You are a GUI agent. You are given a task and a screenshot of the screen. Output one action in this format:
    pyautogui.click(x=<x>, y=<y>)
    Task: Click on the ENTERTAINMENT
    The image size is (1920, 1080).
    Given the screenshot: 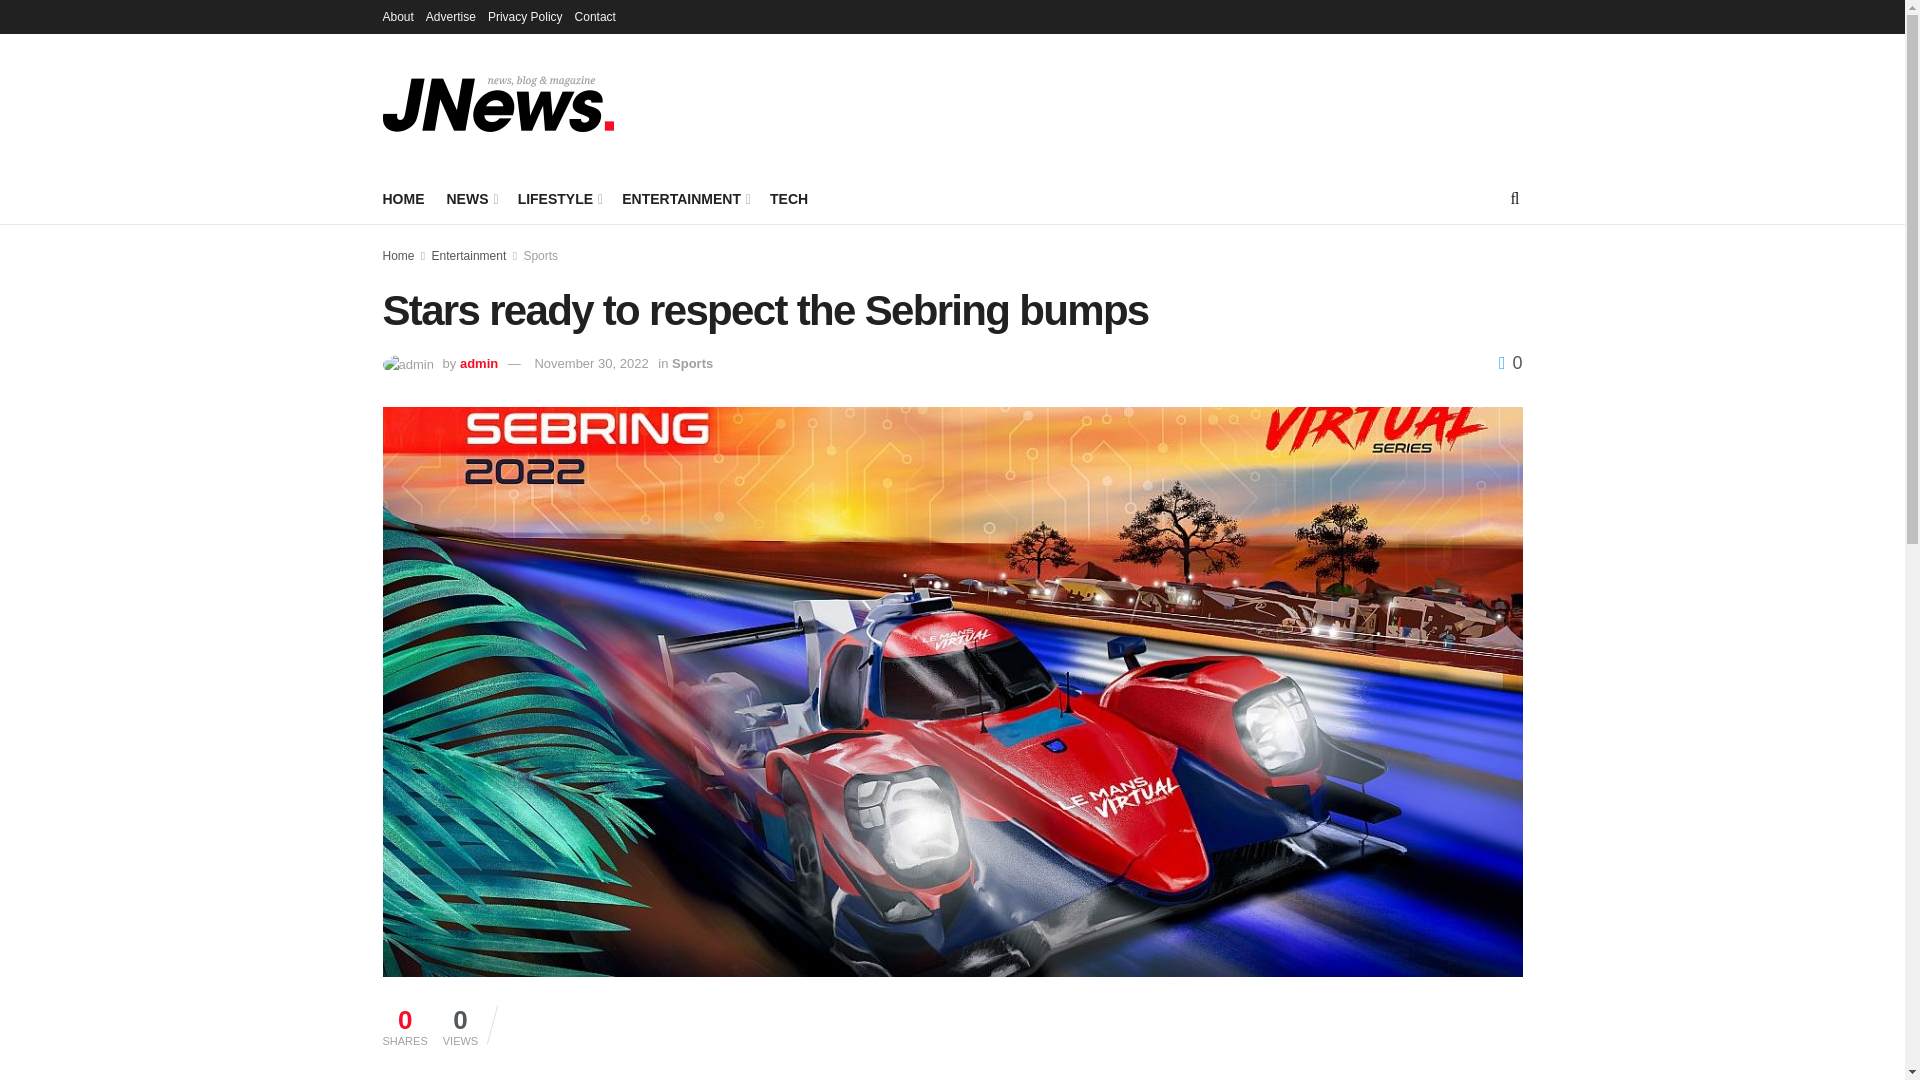 What is the action you would take?
    pyautogui.click(x=685, y=198)
    